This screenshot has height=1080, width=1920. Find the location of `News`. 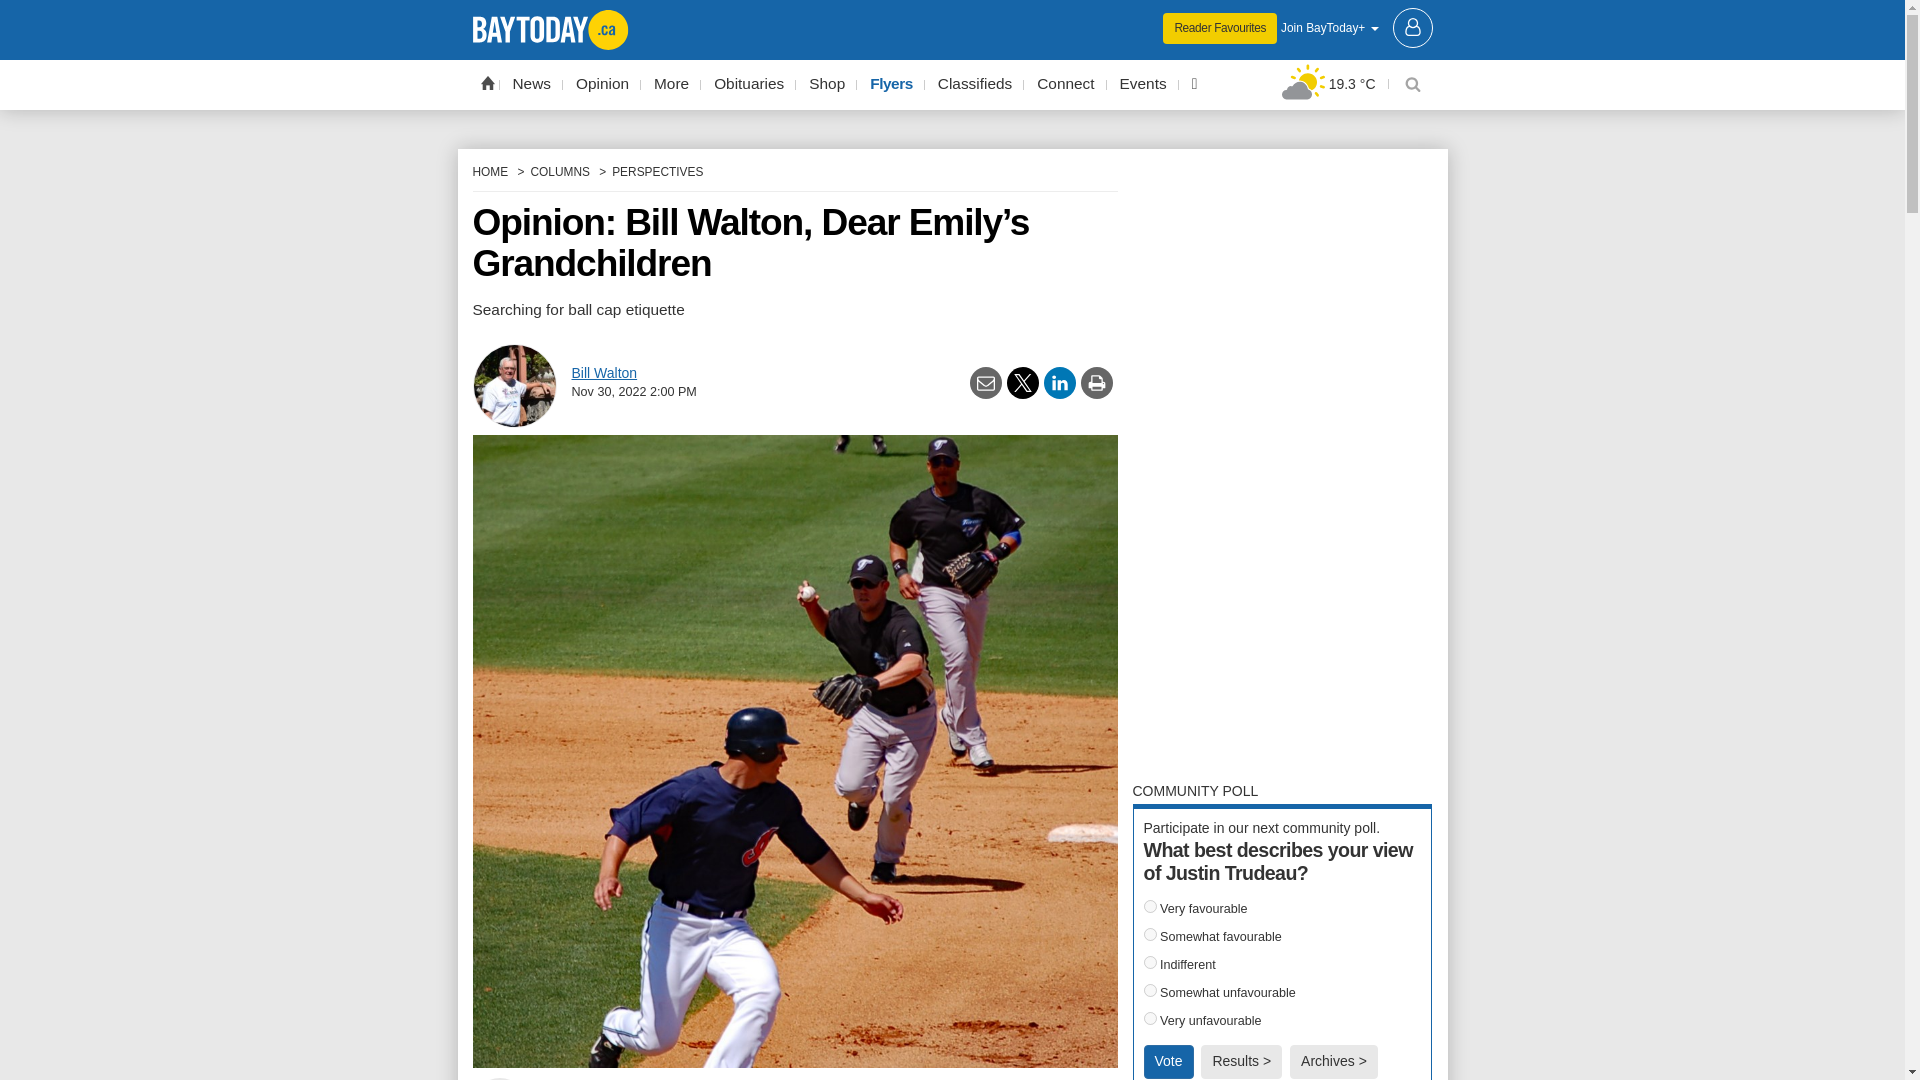

News is located at coordinates (532, 84).